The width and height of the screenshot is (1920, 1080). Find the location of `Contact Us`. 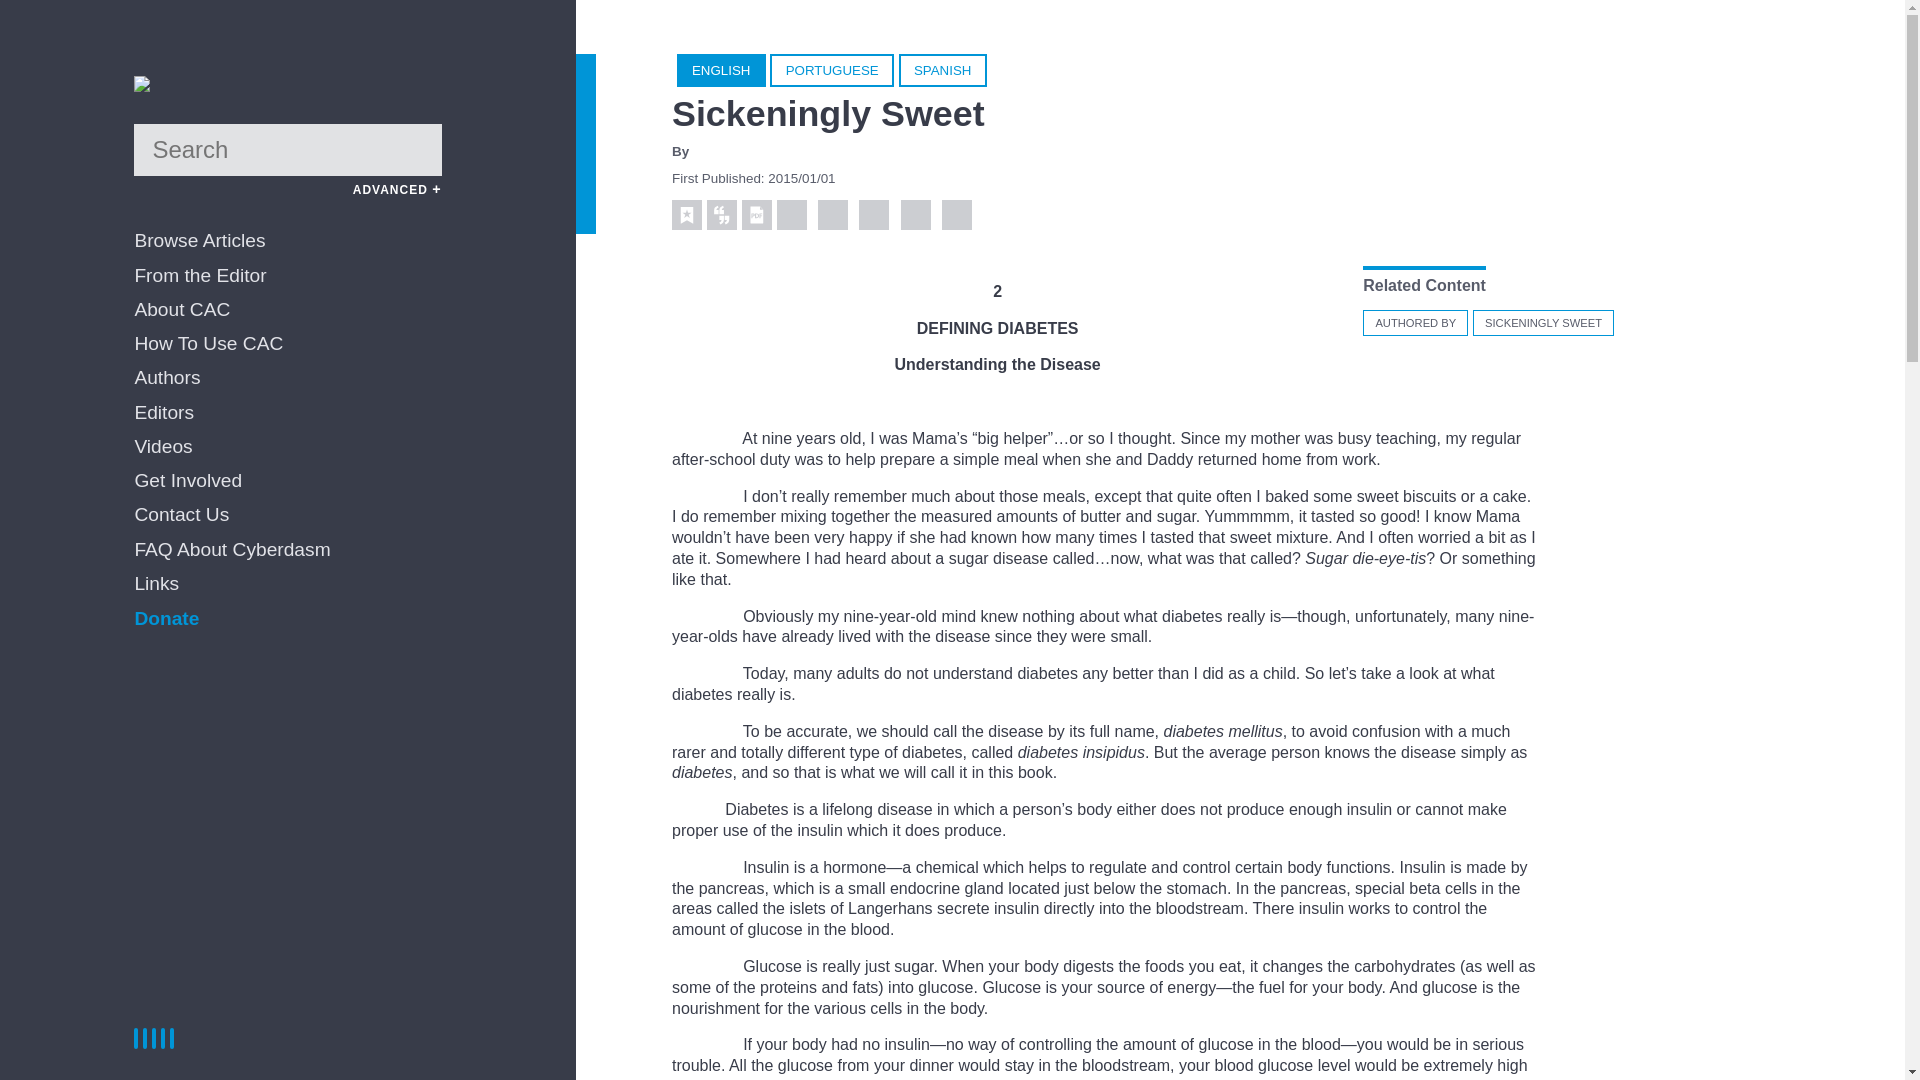

Contact Us is located at coordinates (288, 515).